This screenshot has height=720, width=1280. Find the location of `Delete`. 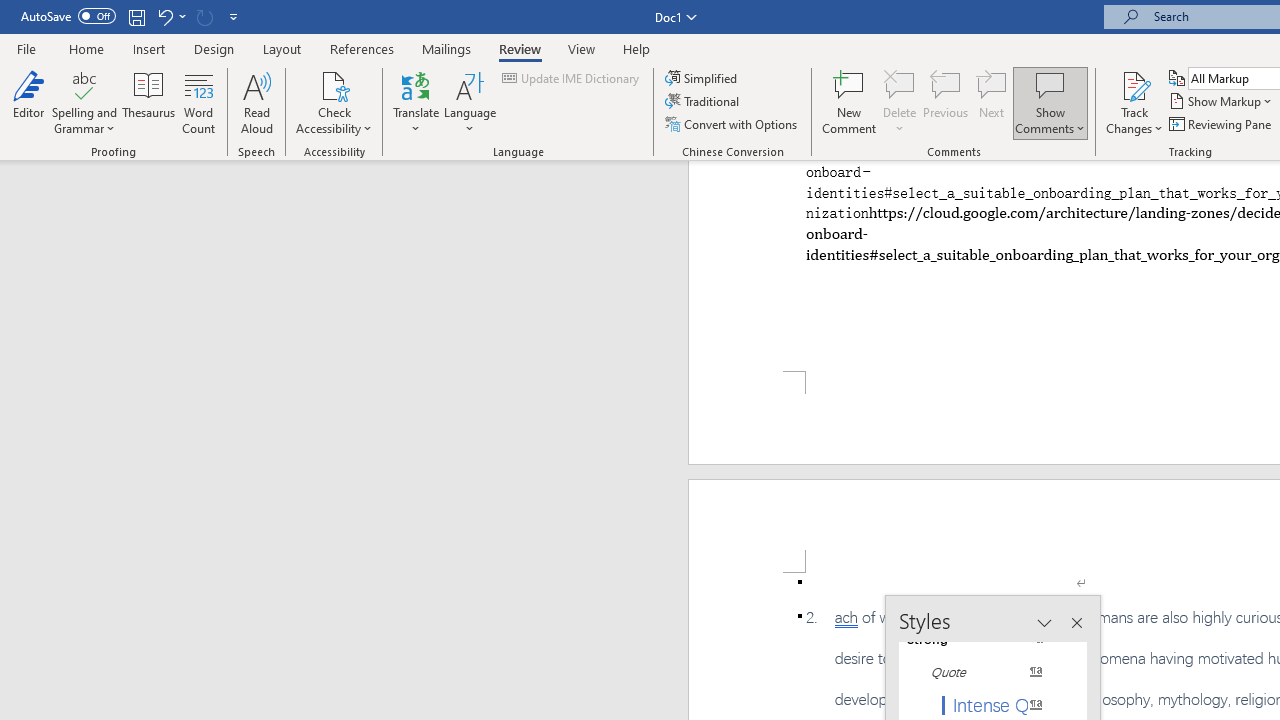

Delete is located at coordinates (900, 102).